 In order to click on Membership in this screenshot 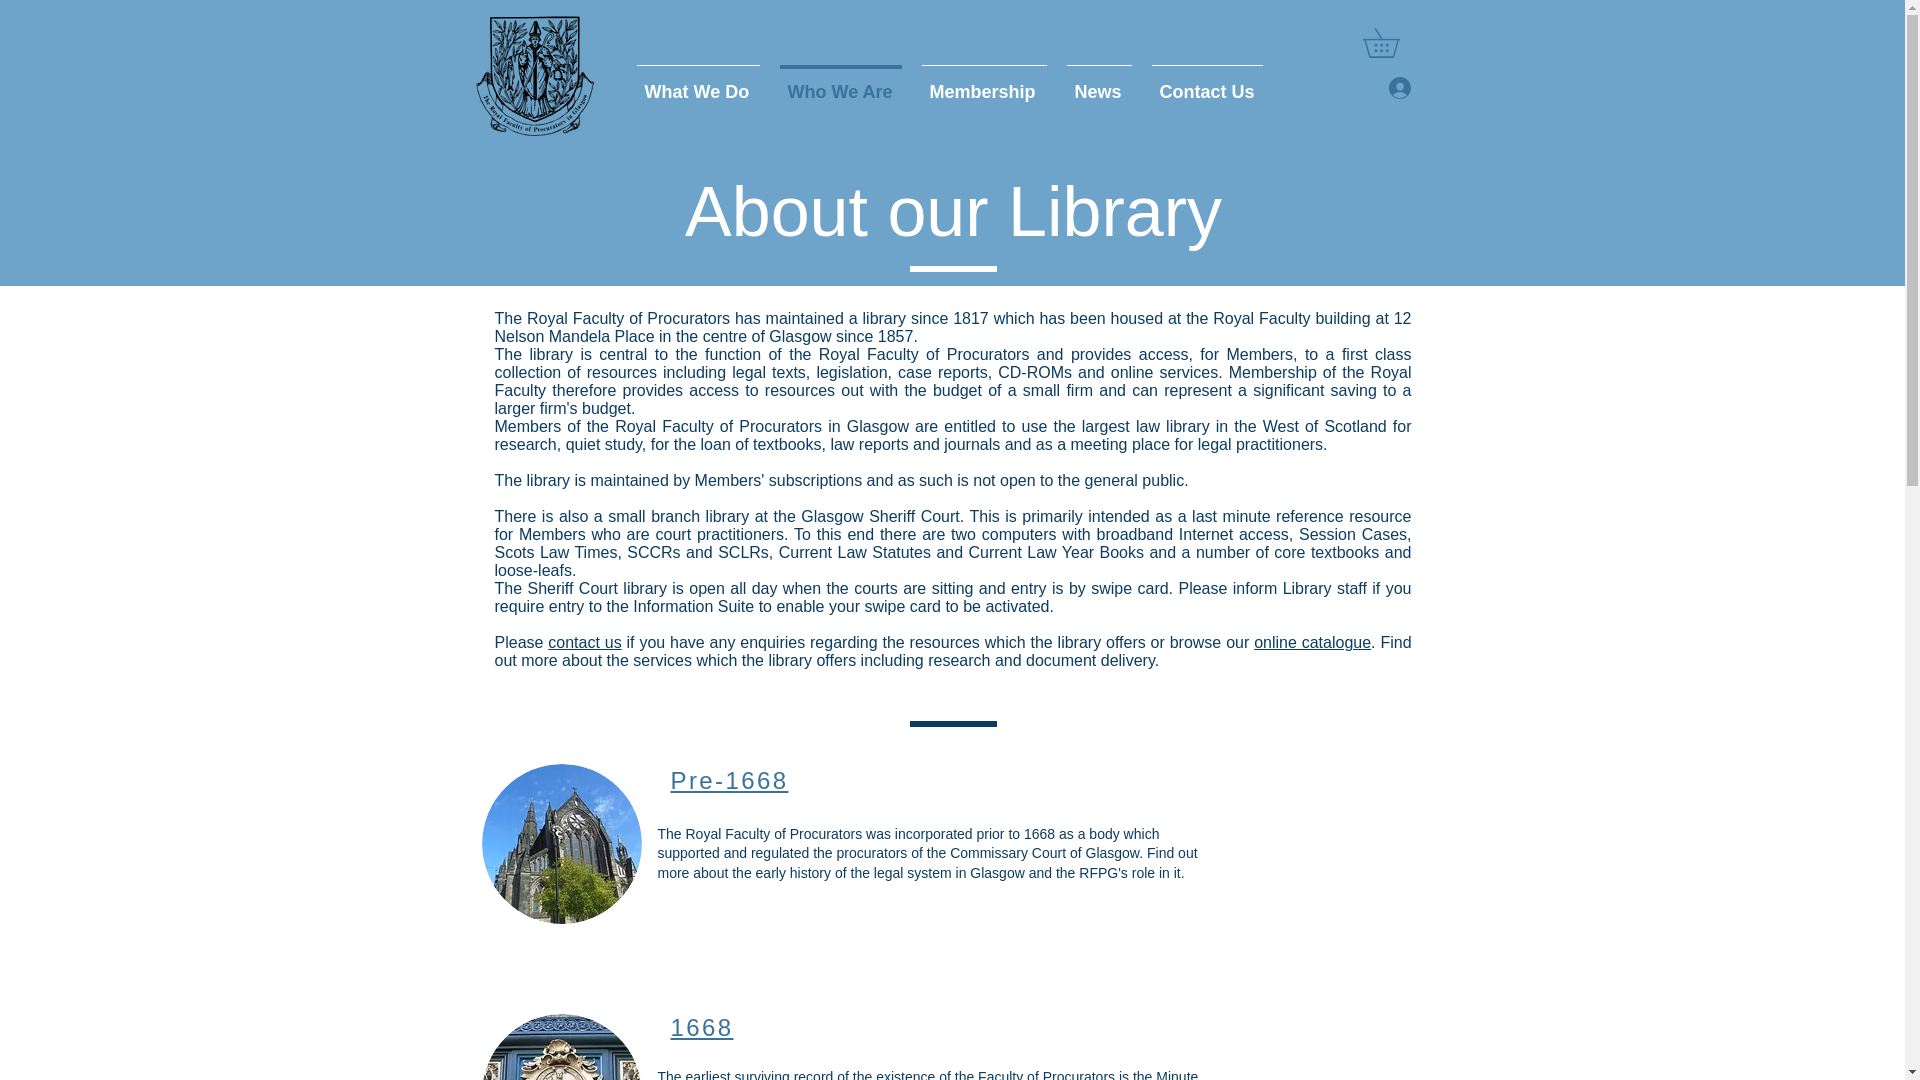, I will do `click(984, 82)`.